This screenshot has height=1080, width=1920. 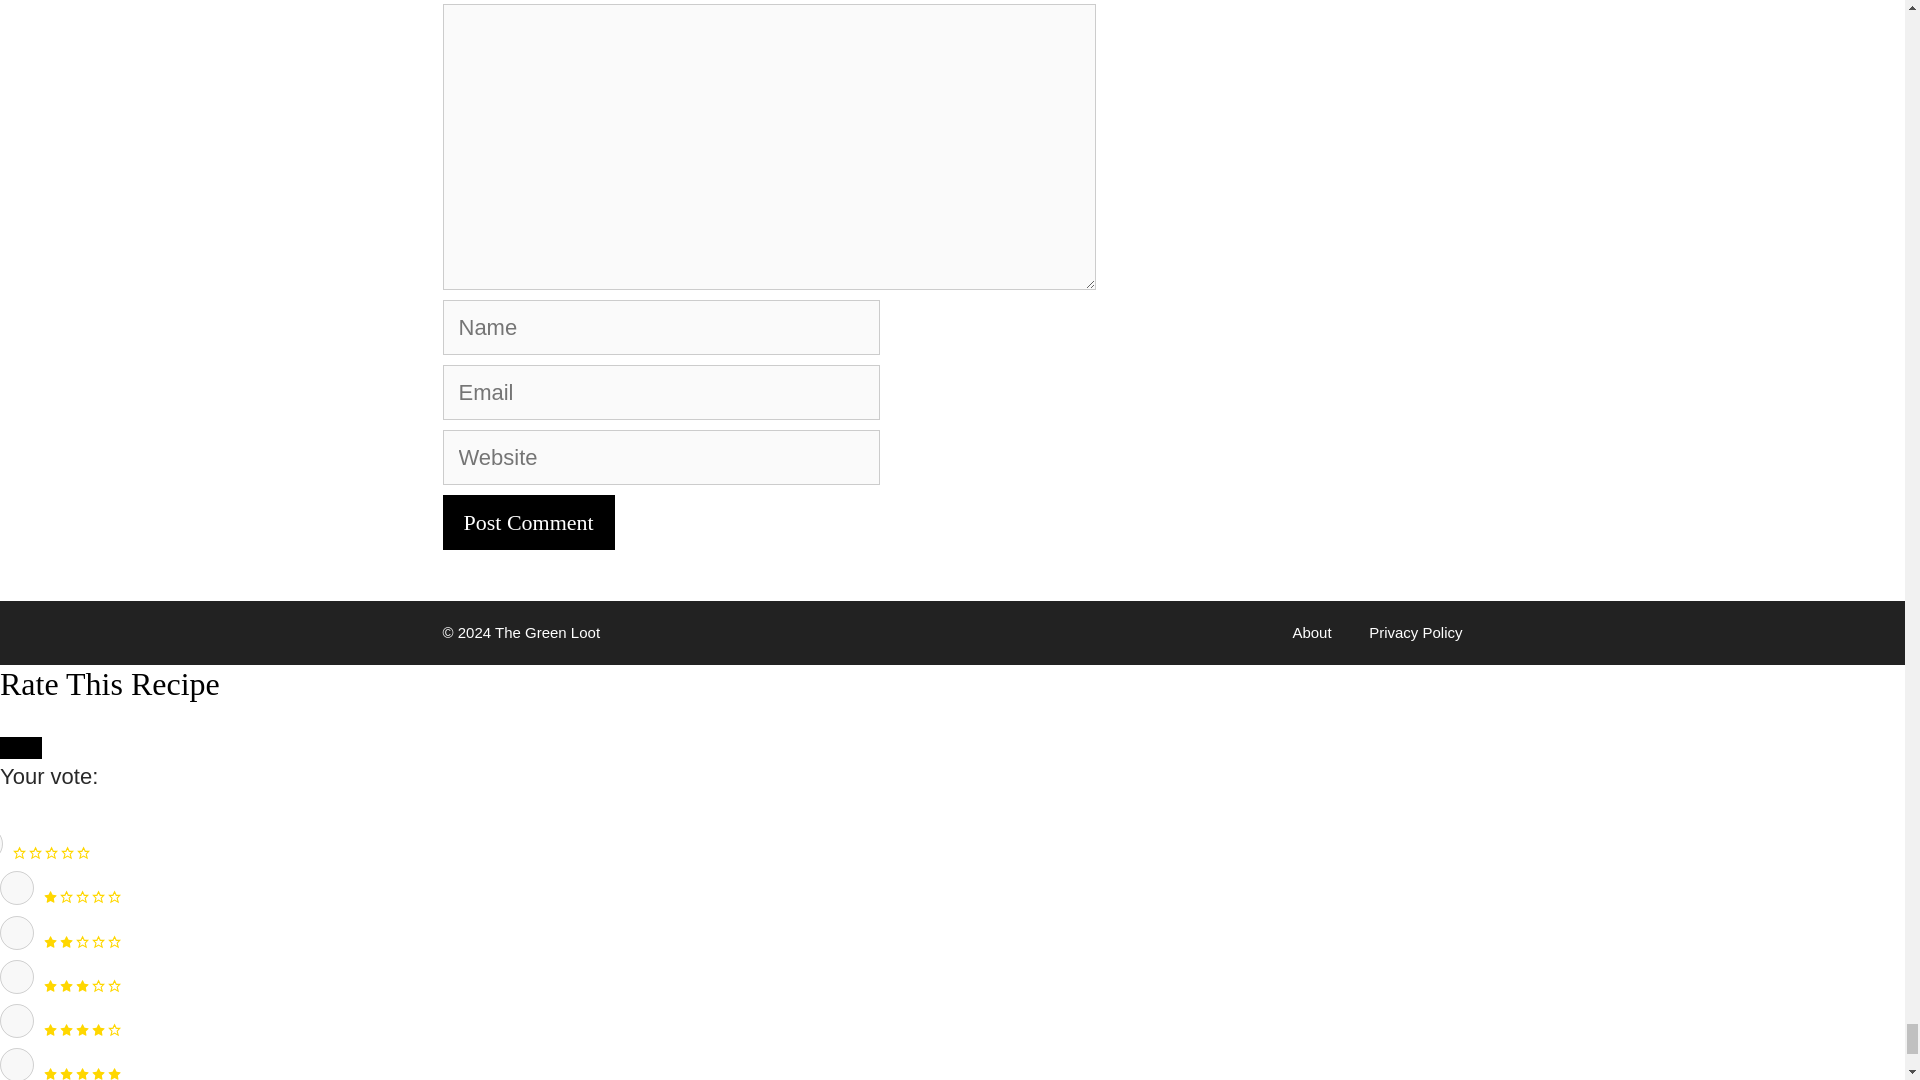 What do you see at coordinates (17, 932) in the screenshot?
I see `2` at bounding box center [17, 932].